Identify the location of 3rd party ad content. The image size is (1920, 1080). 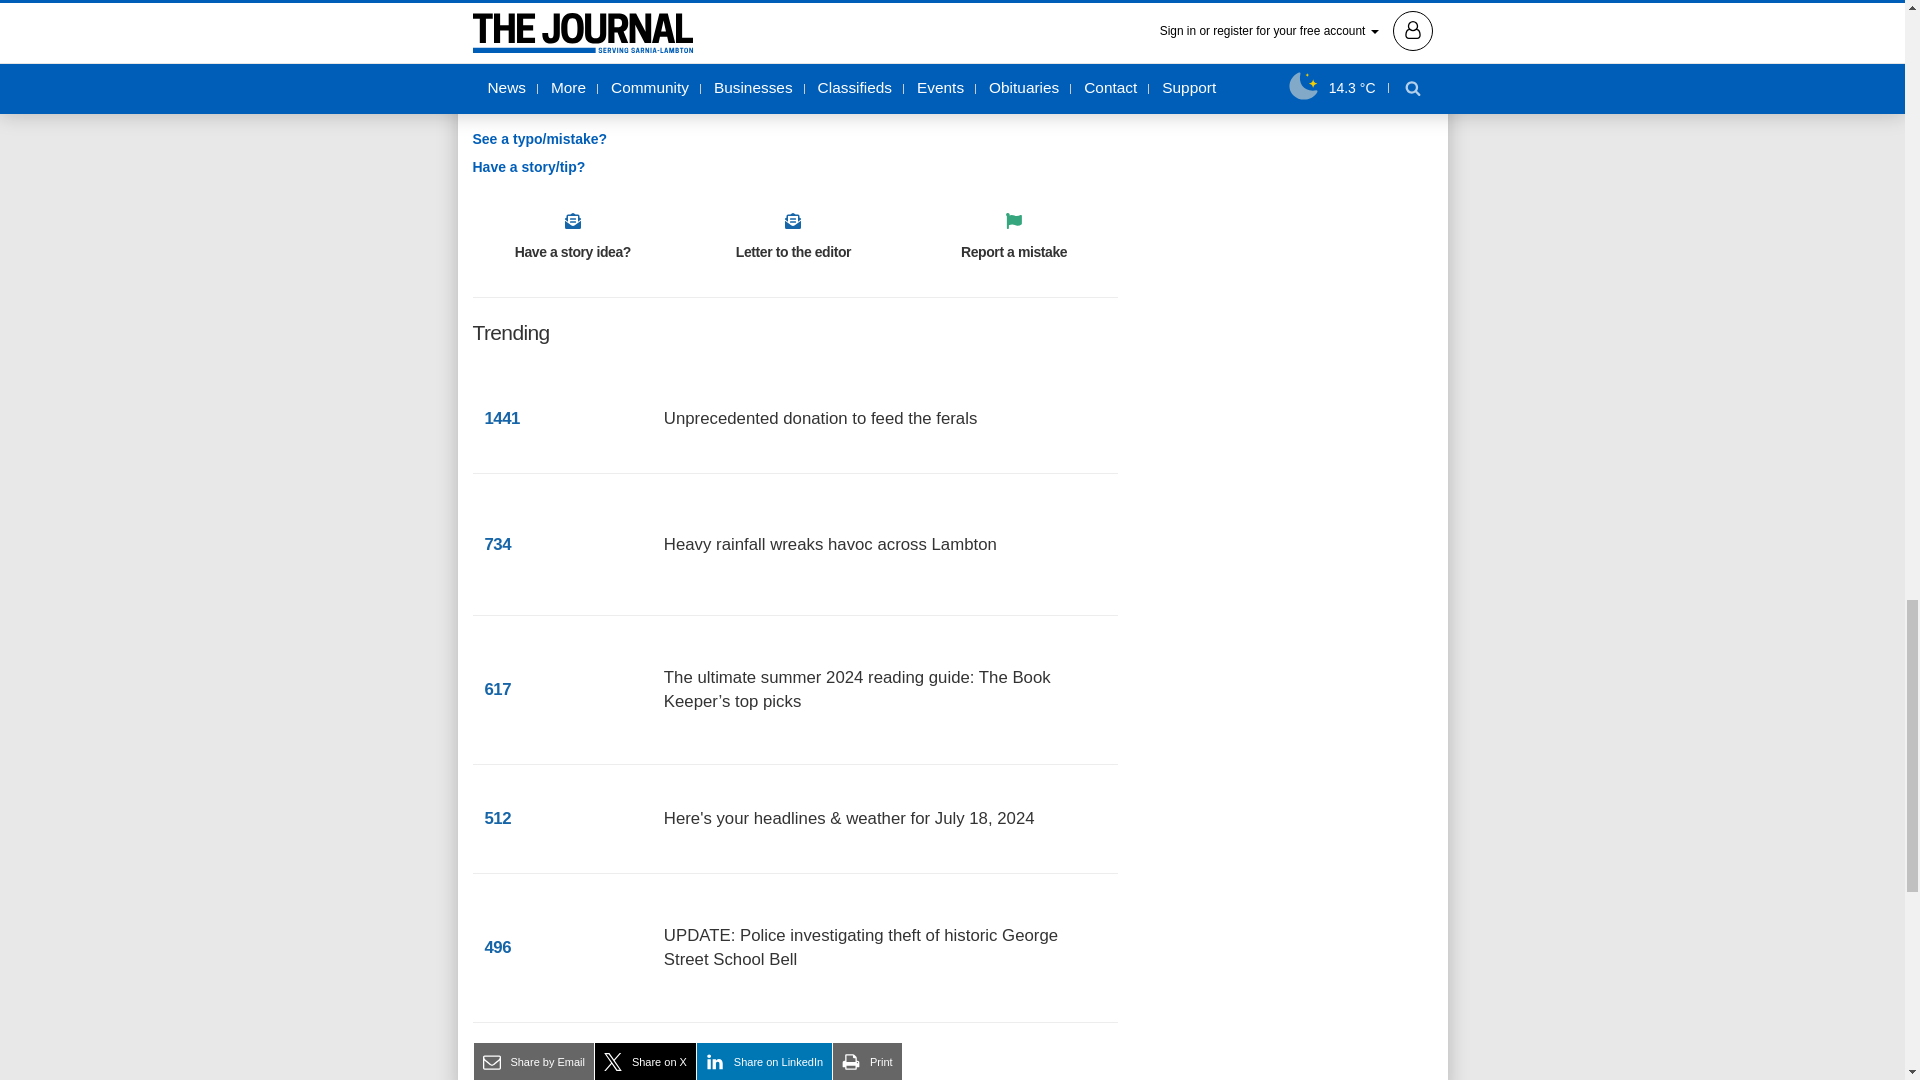
(1282, 210).